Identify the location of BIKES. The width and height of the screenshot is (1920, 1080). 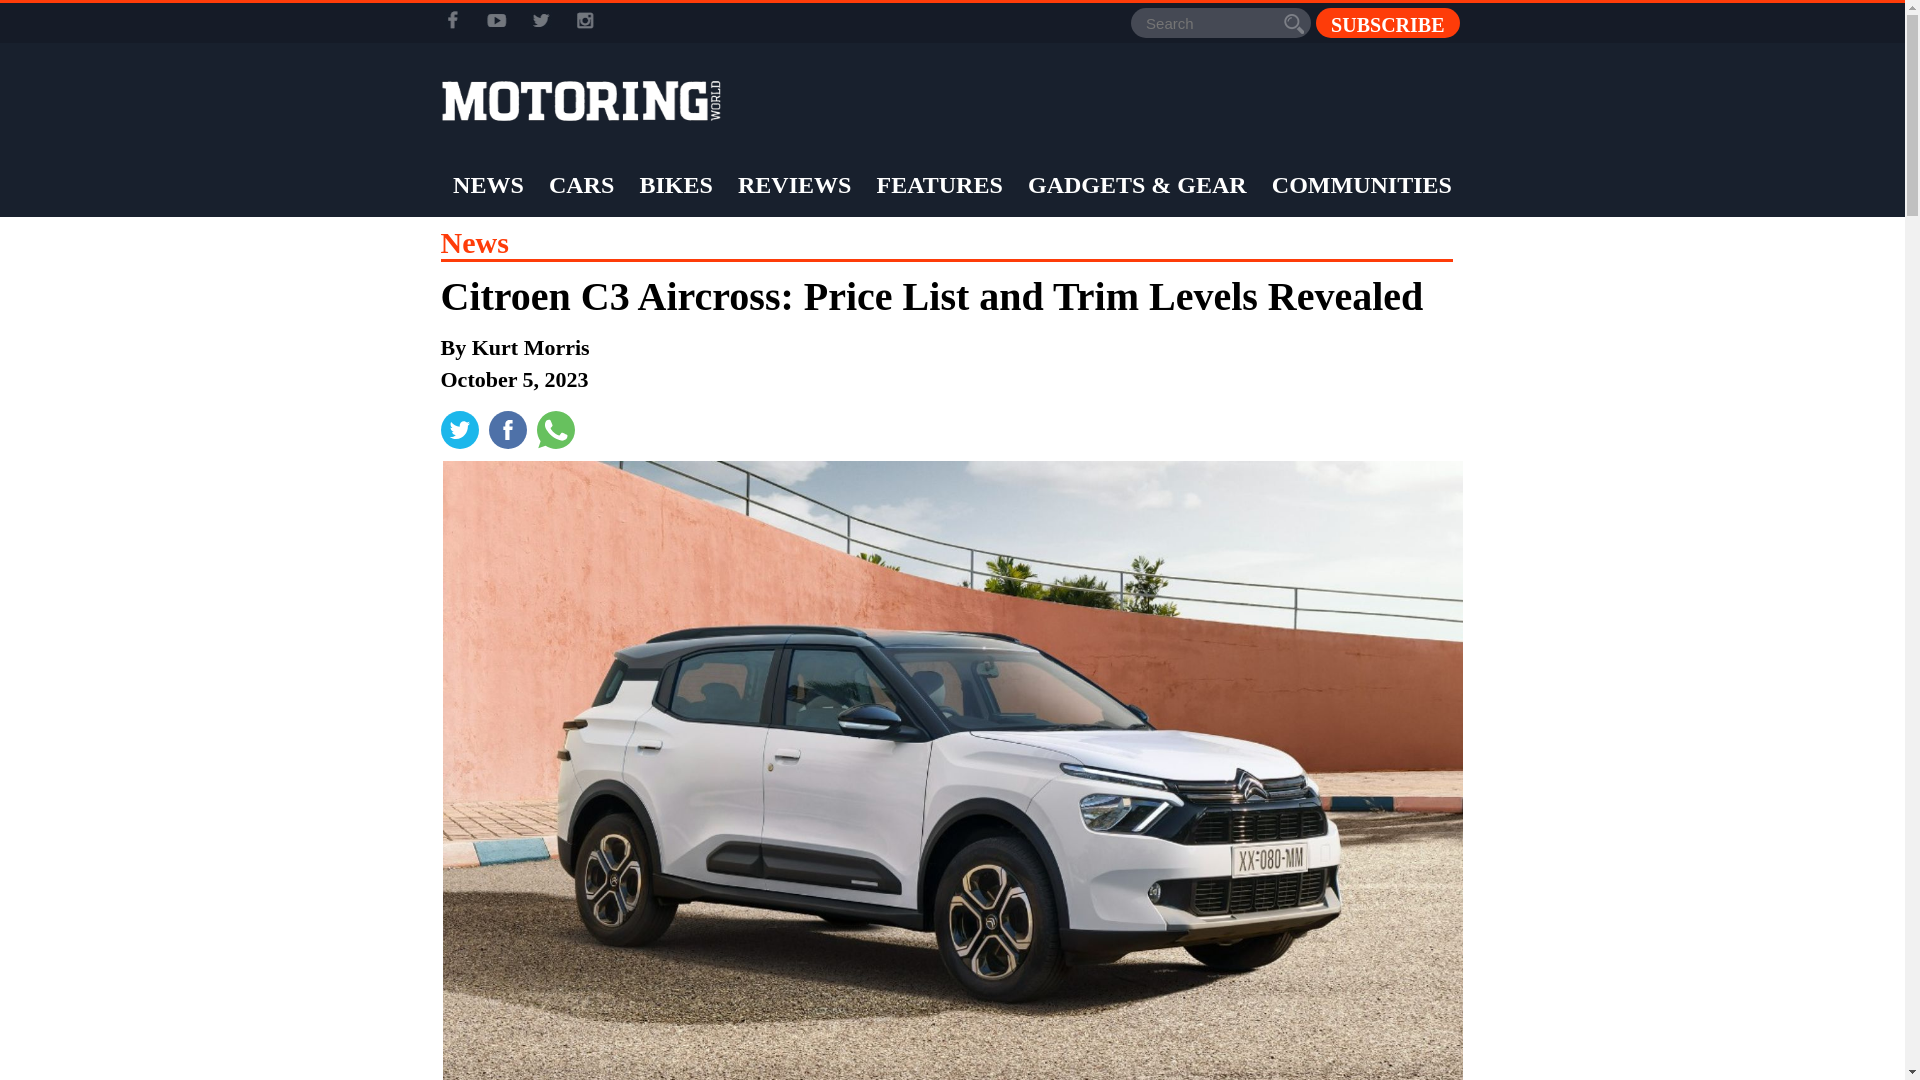
(674, 185).